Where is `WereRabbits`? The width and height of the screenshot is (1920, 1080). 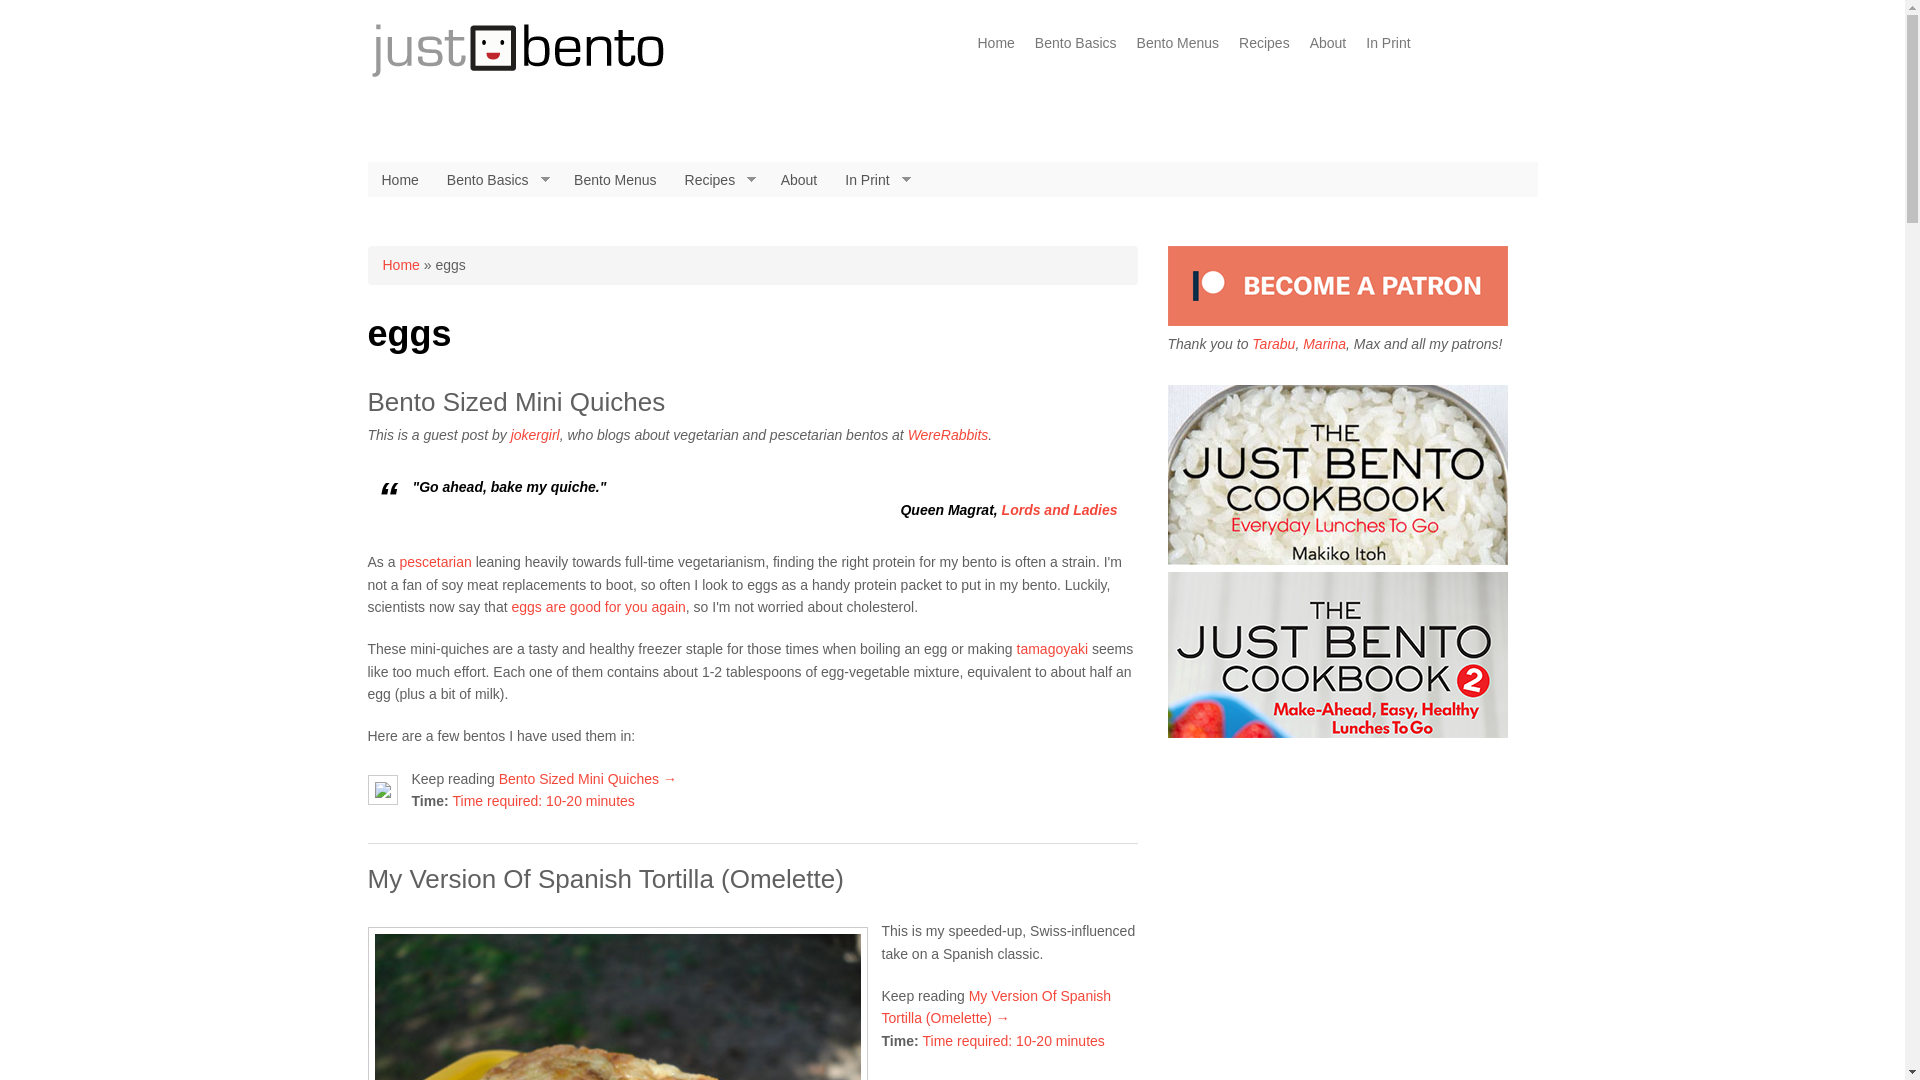 WereRabbits is located at coordinates (948, 434).